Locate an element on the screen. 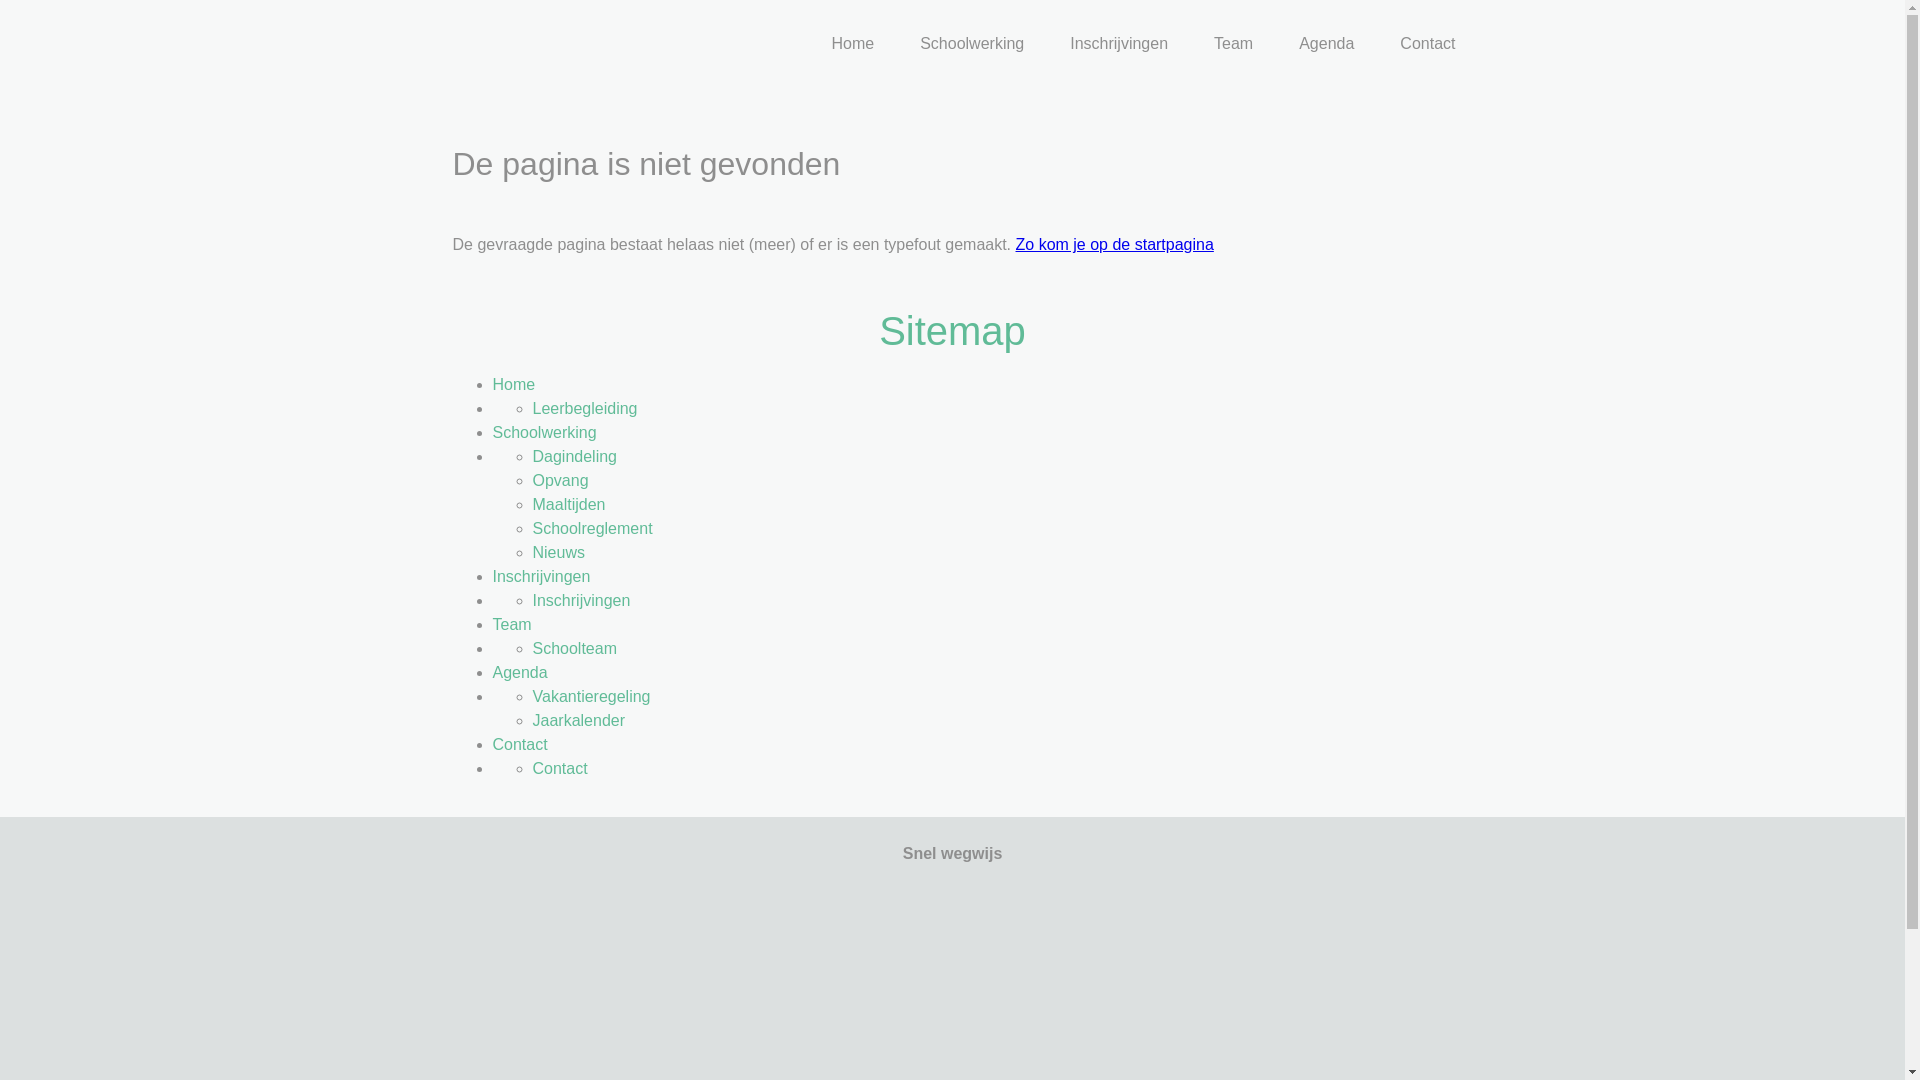 This screenshot has width=1920, height=1080. Team is located at coordinates (1234, 45).